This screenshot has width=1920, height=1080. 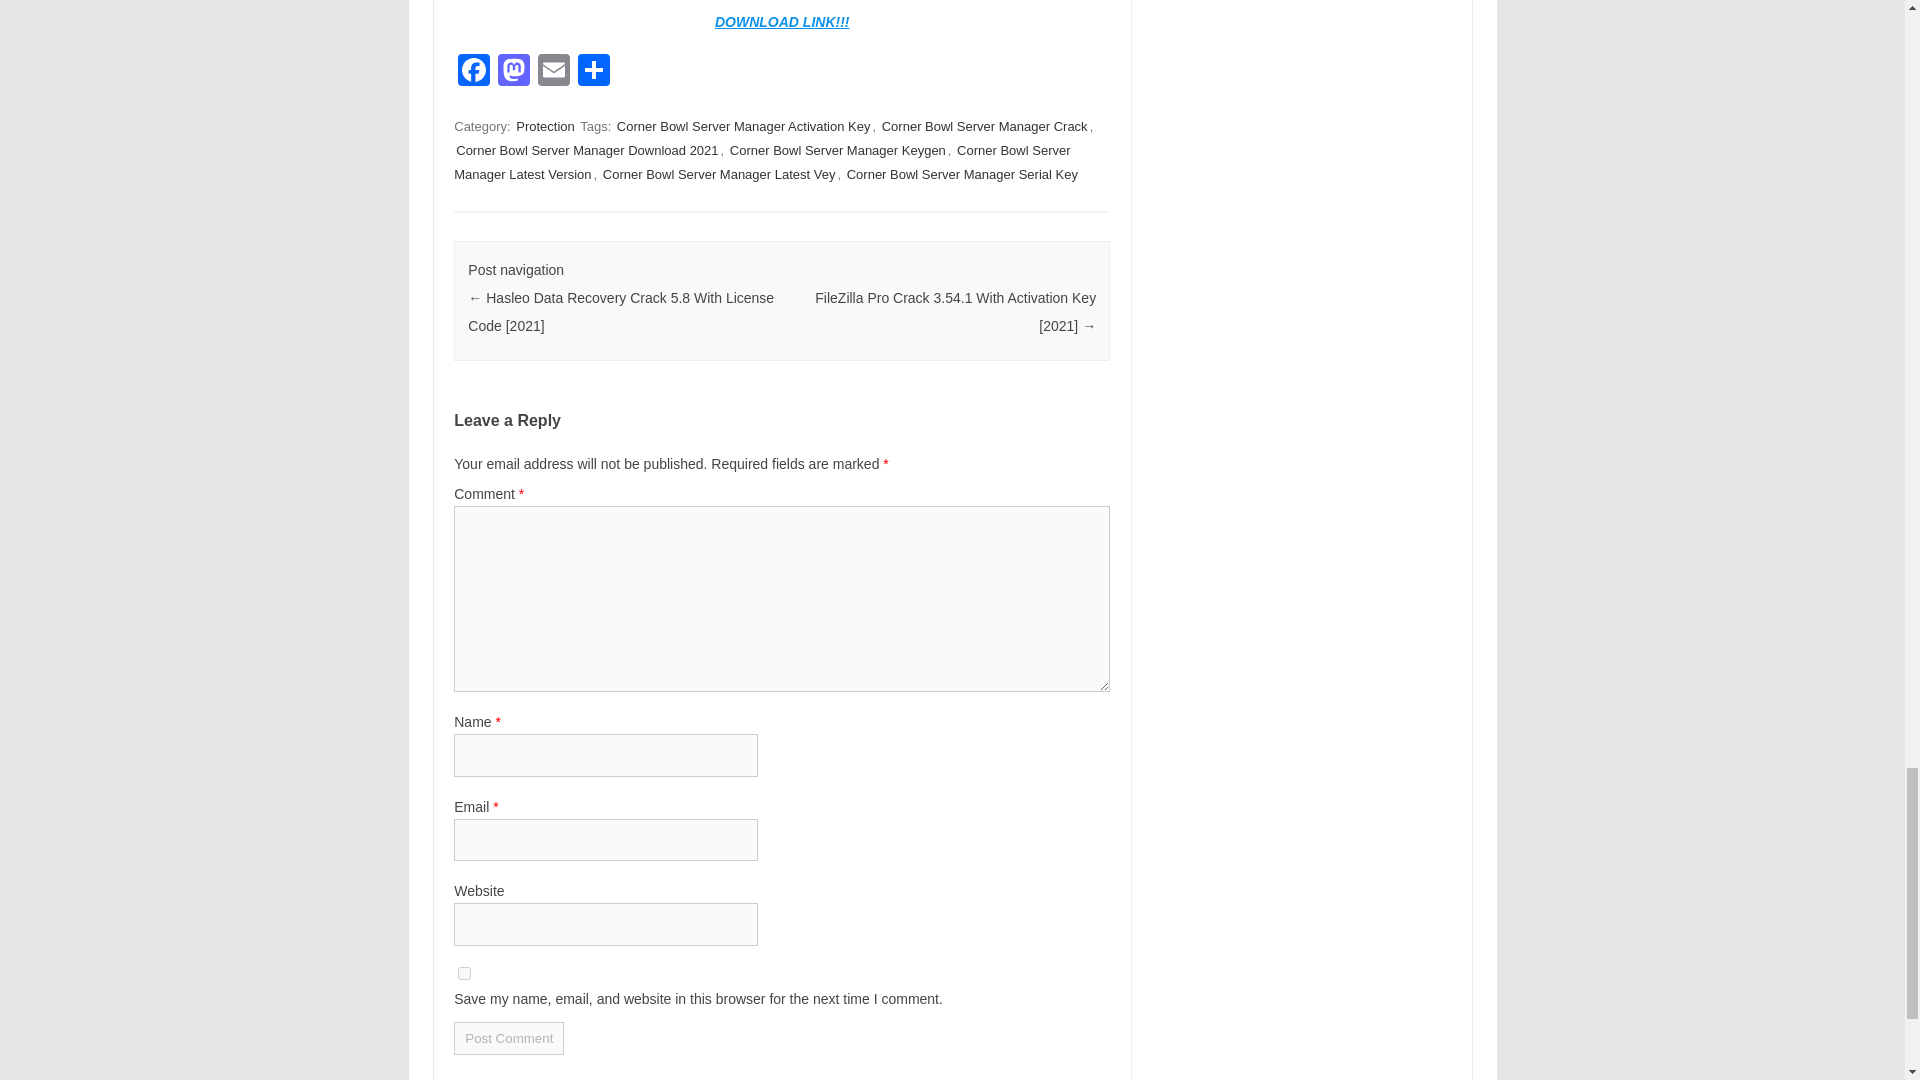 I want to click on Corner Bowl Server Manager Latest Version, so click(x=761, y=162).